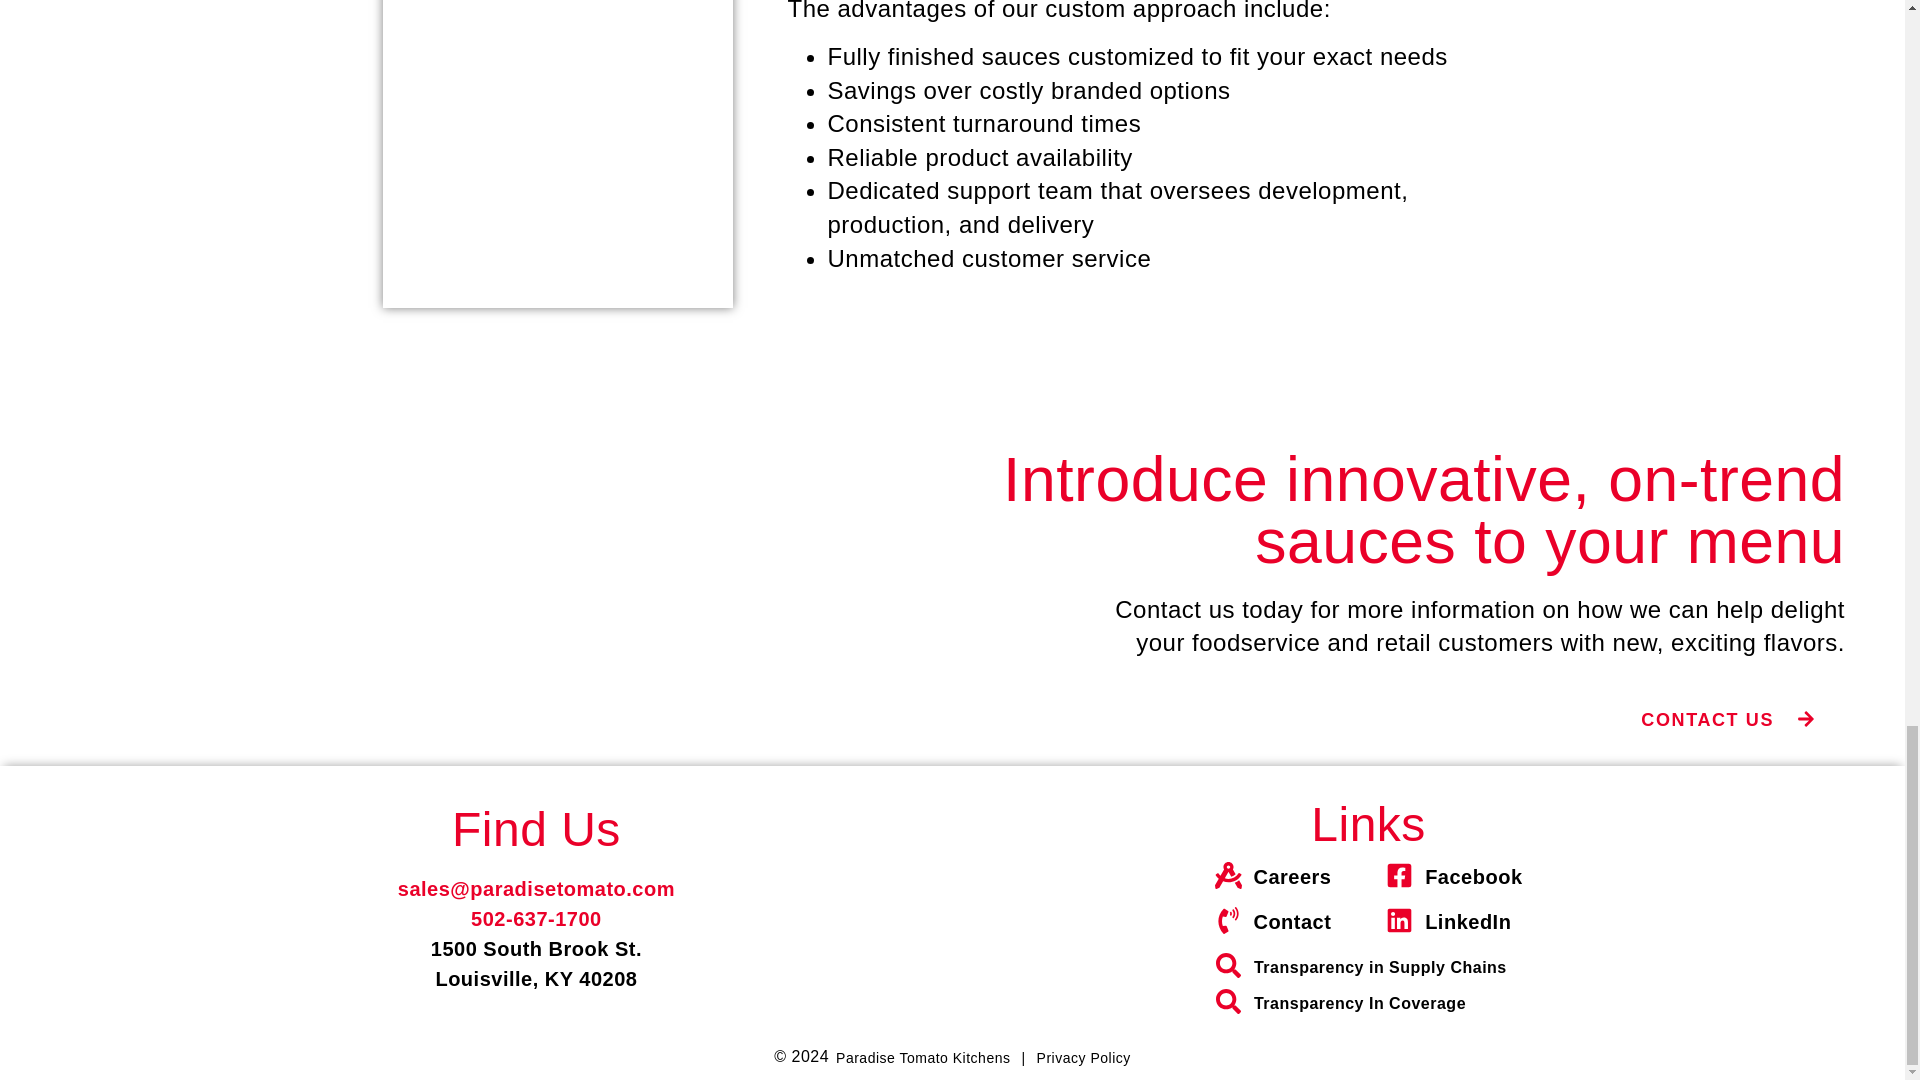 This screenshot has height=1080, width=1920. What do you see at coordinates (1083, 1058) in the screenshot?
I see `Privacy Policy` at bounding box center [1083, 1058].